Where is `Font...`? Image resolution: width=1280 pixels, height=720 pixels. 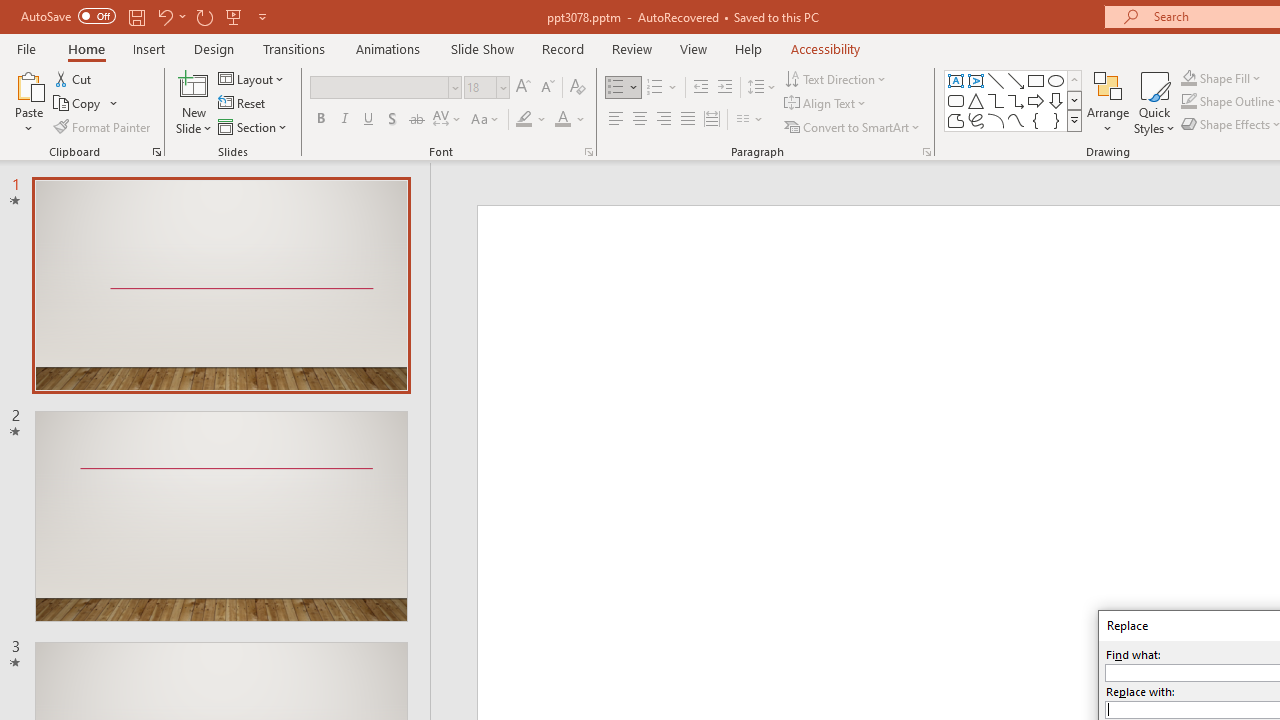 Font... is located at coordinates (588, 152).